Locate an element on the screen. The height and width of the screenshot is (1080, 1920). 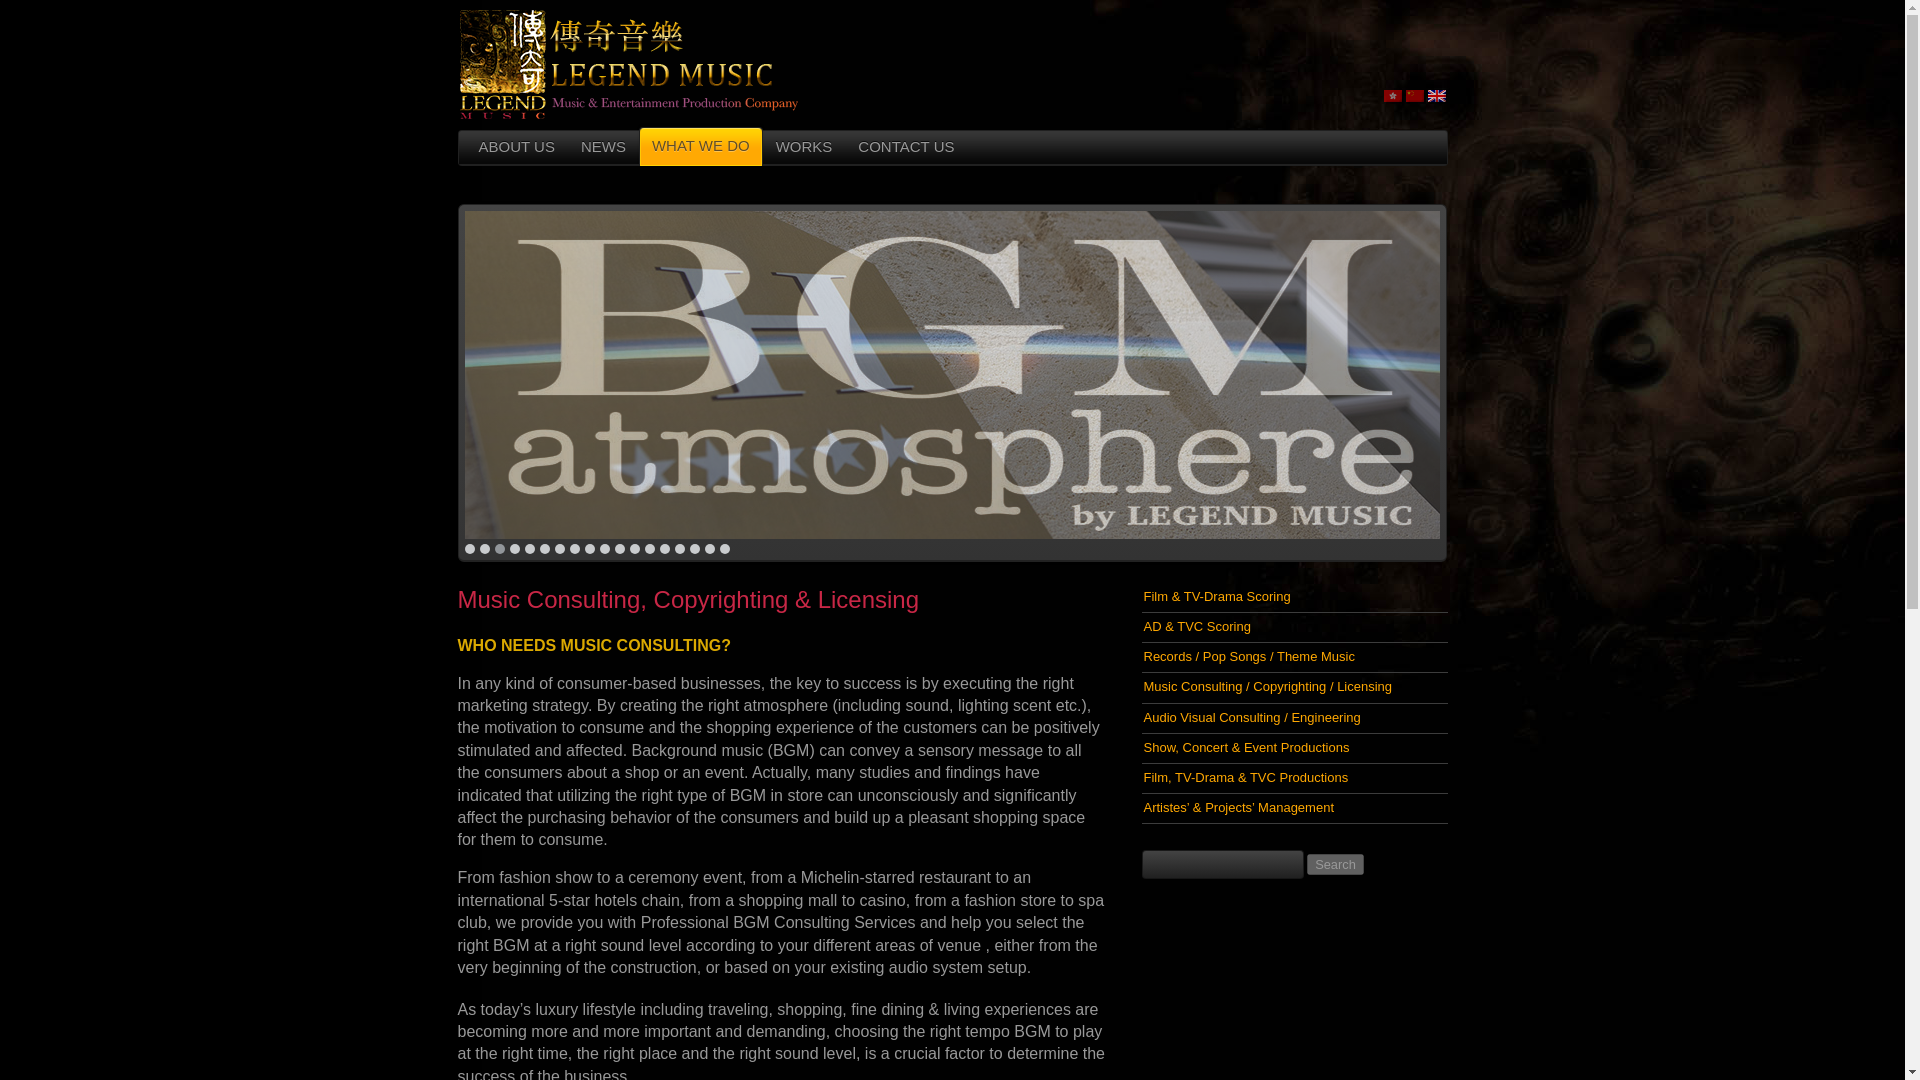
NEWS is located at coordinates (604, 148).